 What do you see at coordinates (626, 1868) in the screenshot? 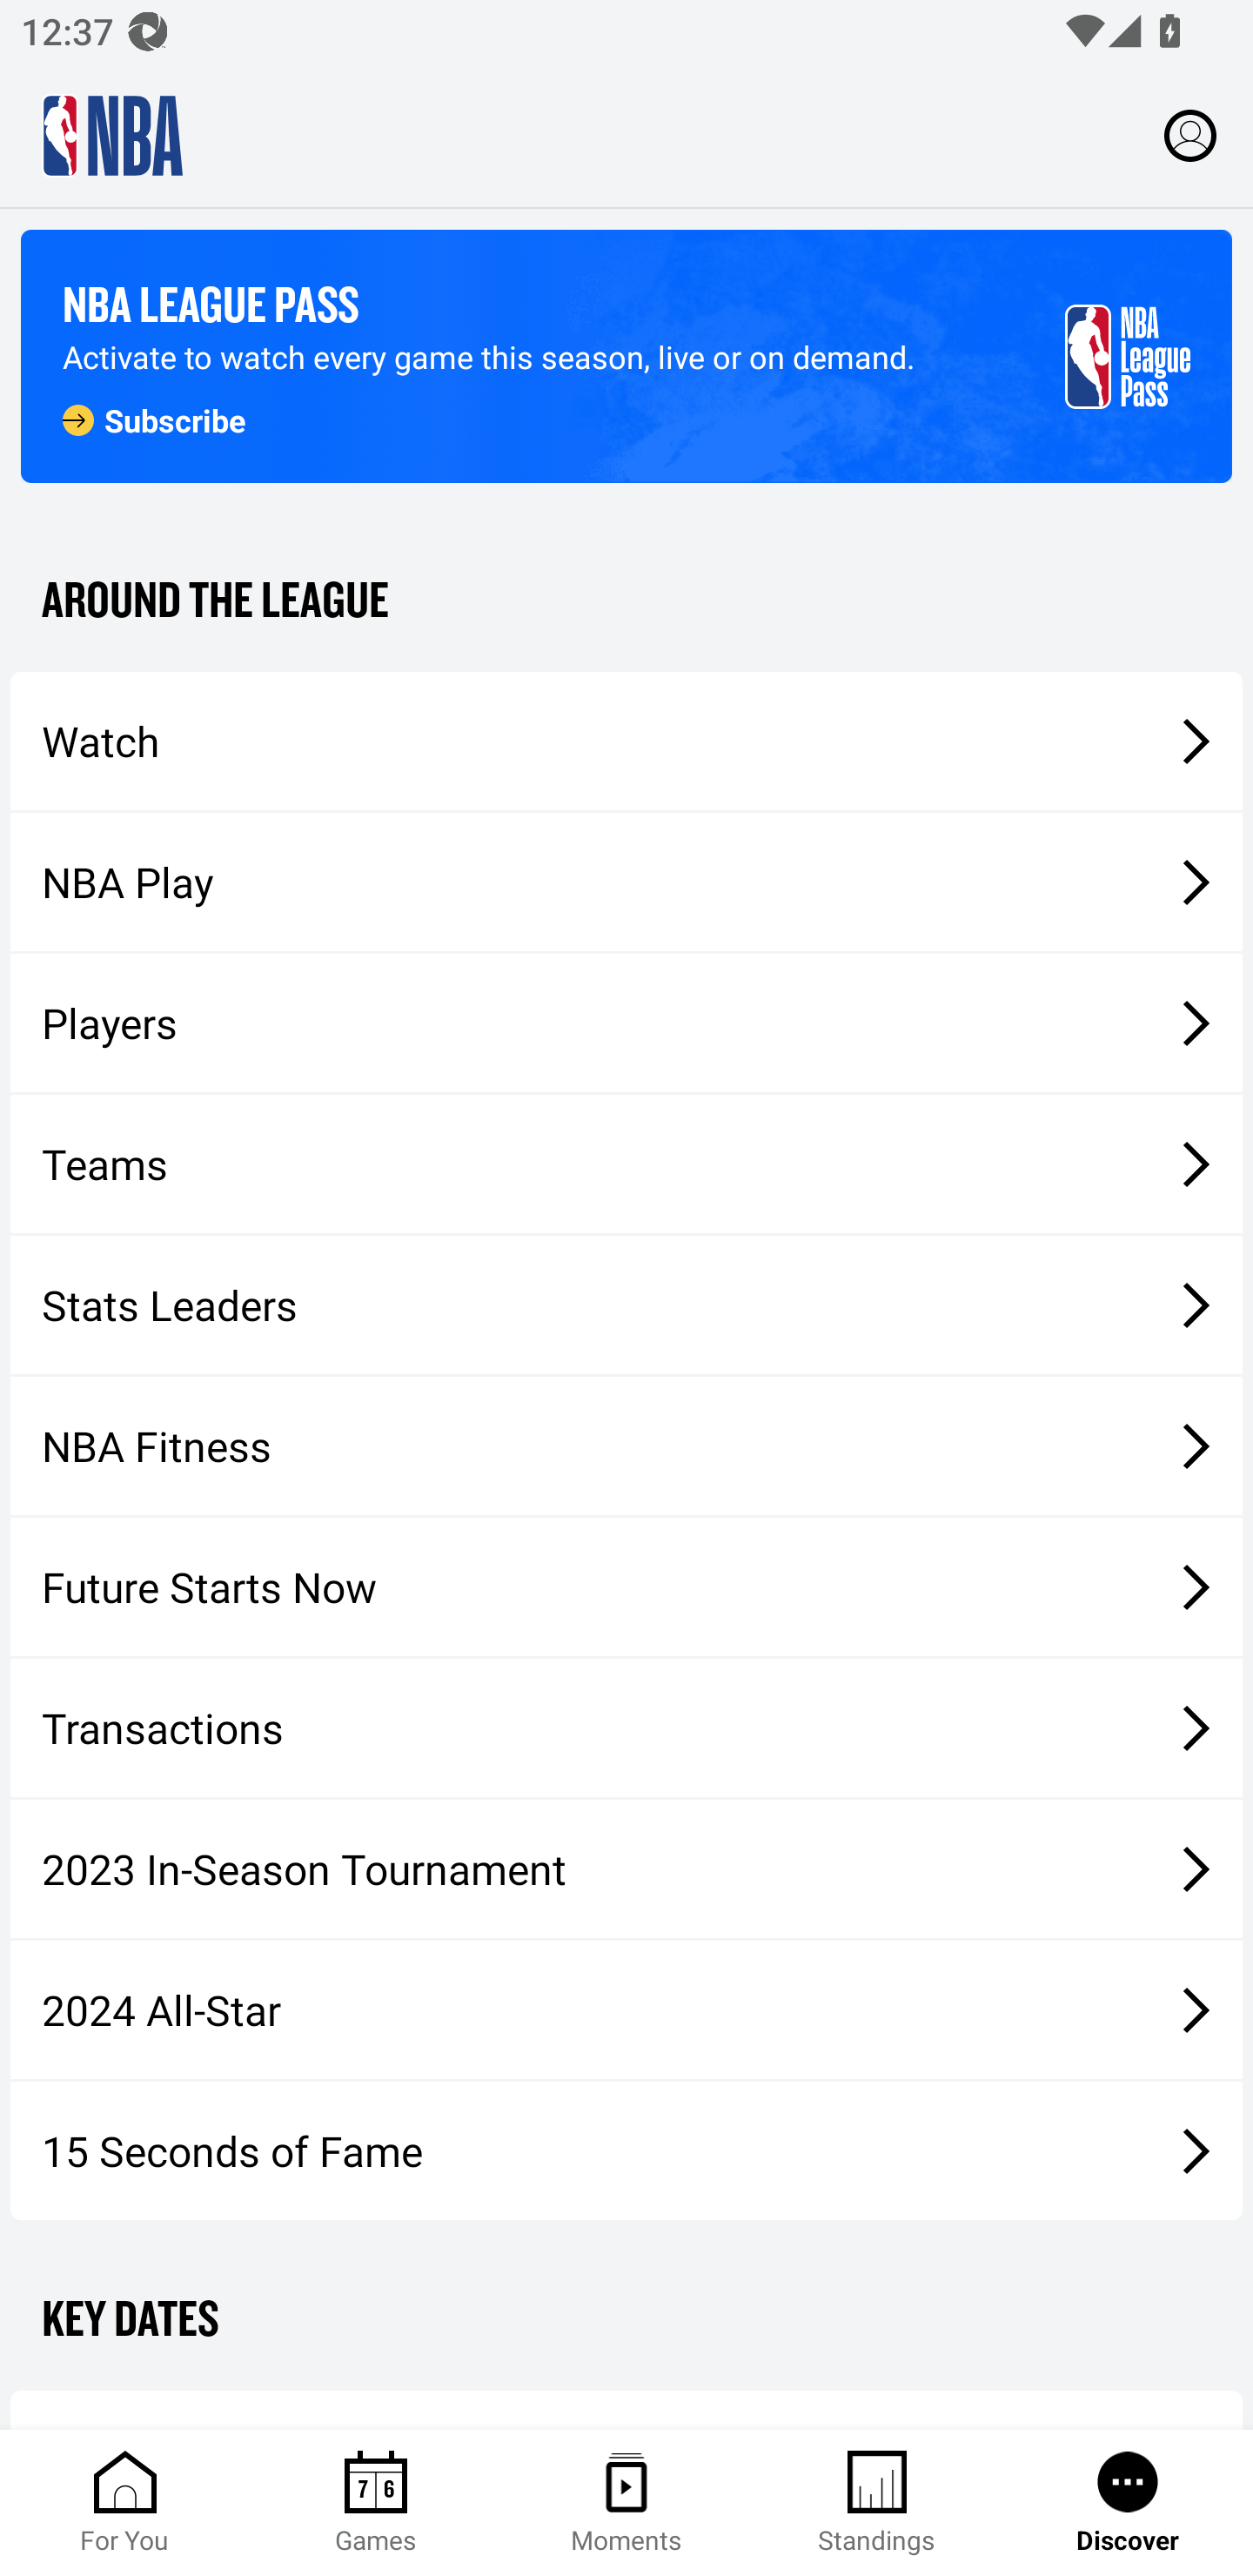
I see `2023 In-Season Tournament` at bounding box center [626, 1868].